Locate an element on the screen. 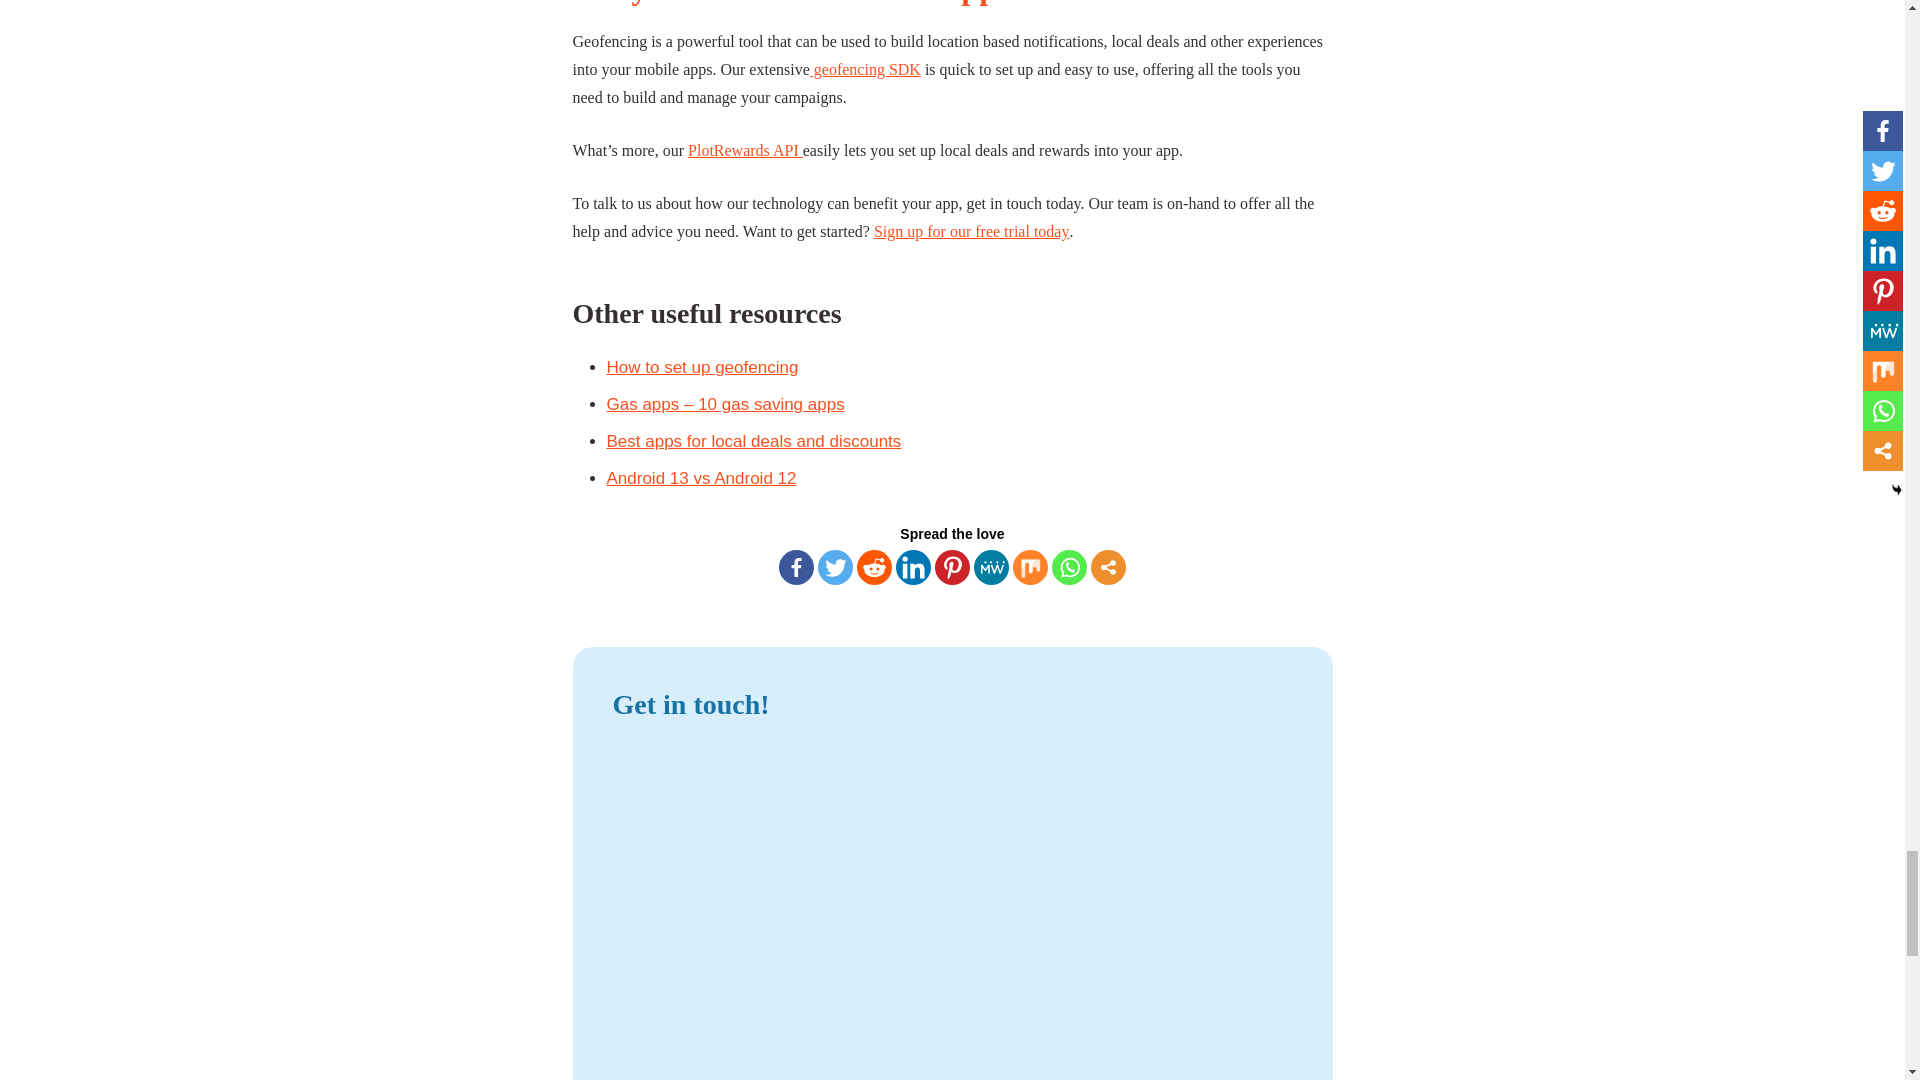  Pinterest is located at coordinates (952, 567).